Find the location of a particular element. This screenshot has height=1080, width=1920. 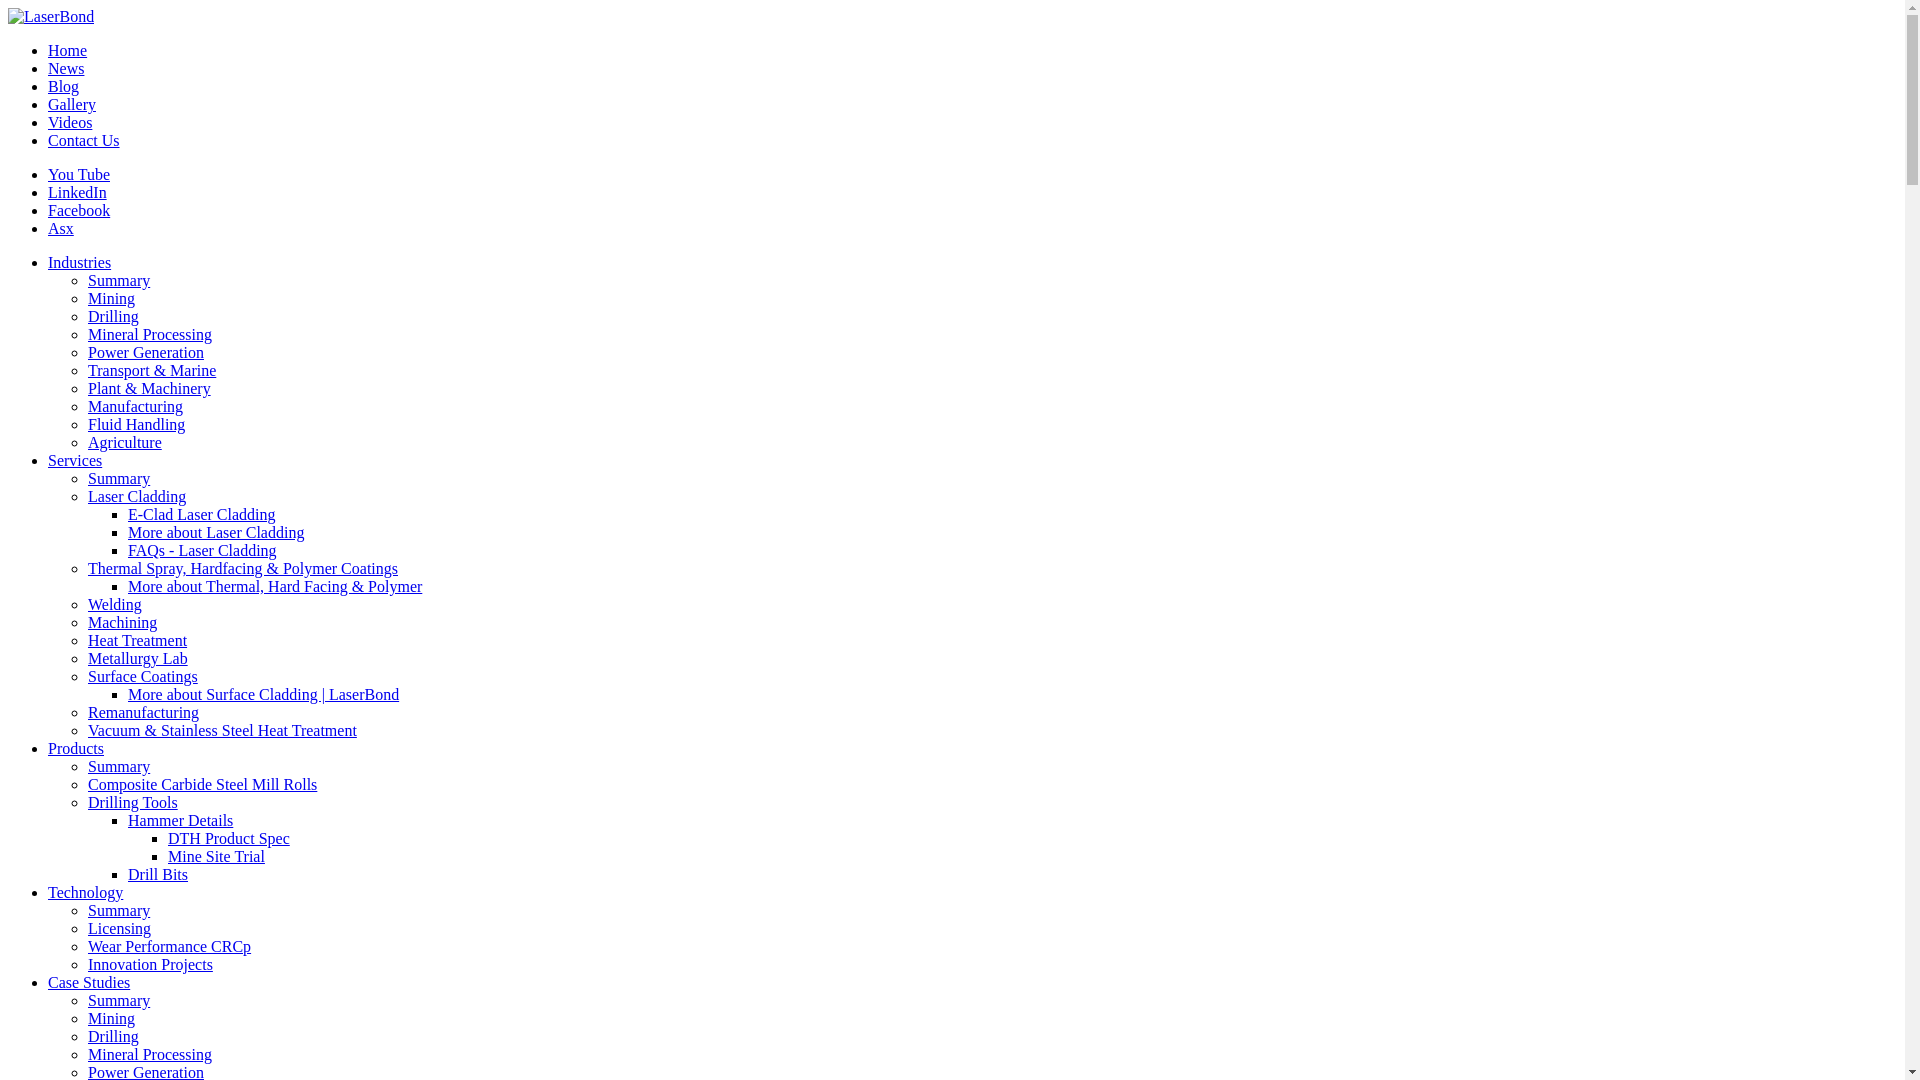

Surface Coatings is located at coordinates (143, 676).